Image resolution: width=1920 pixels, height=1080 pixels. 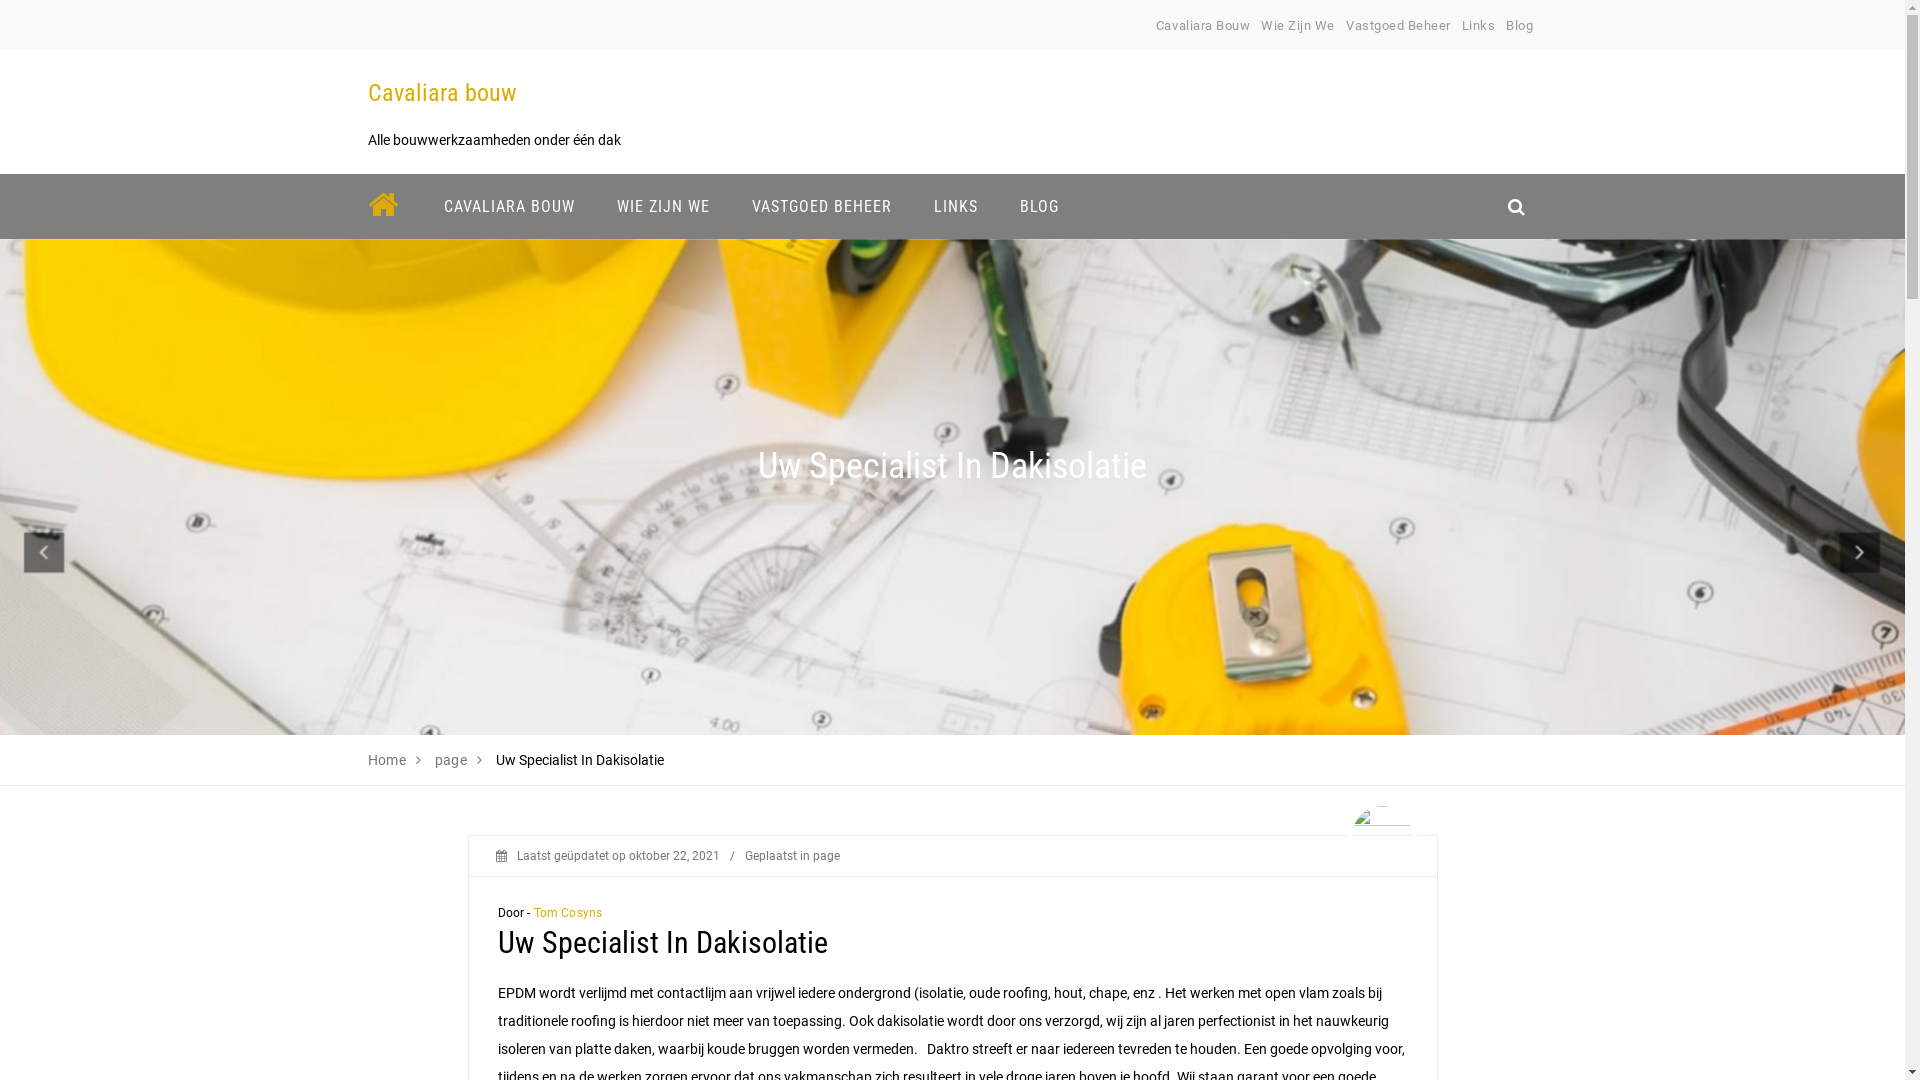 What do you see at coordinates (1038, 206) in the screenshot?
I see `BLOG` at bounding box center [1038, 206].